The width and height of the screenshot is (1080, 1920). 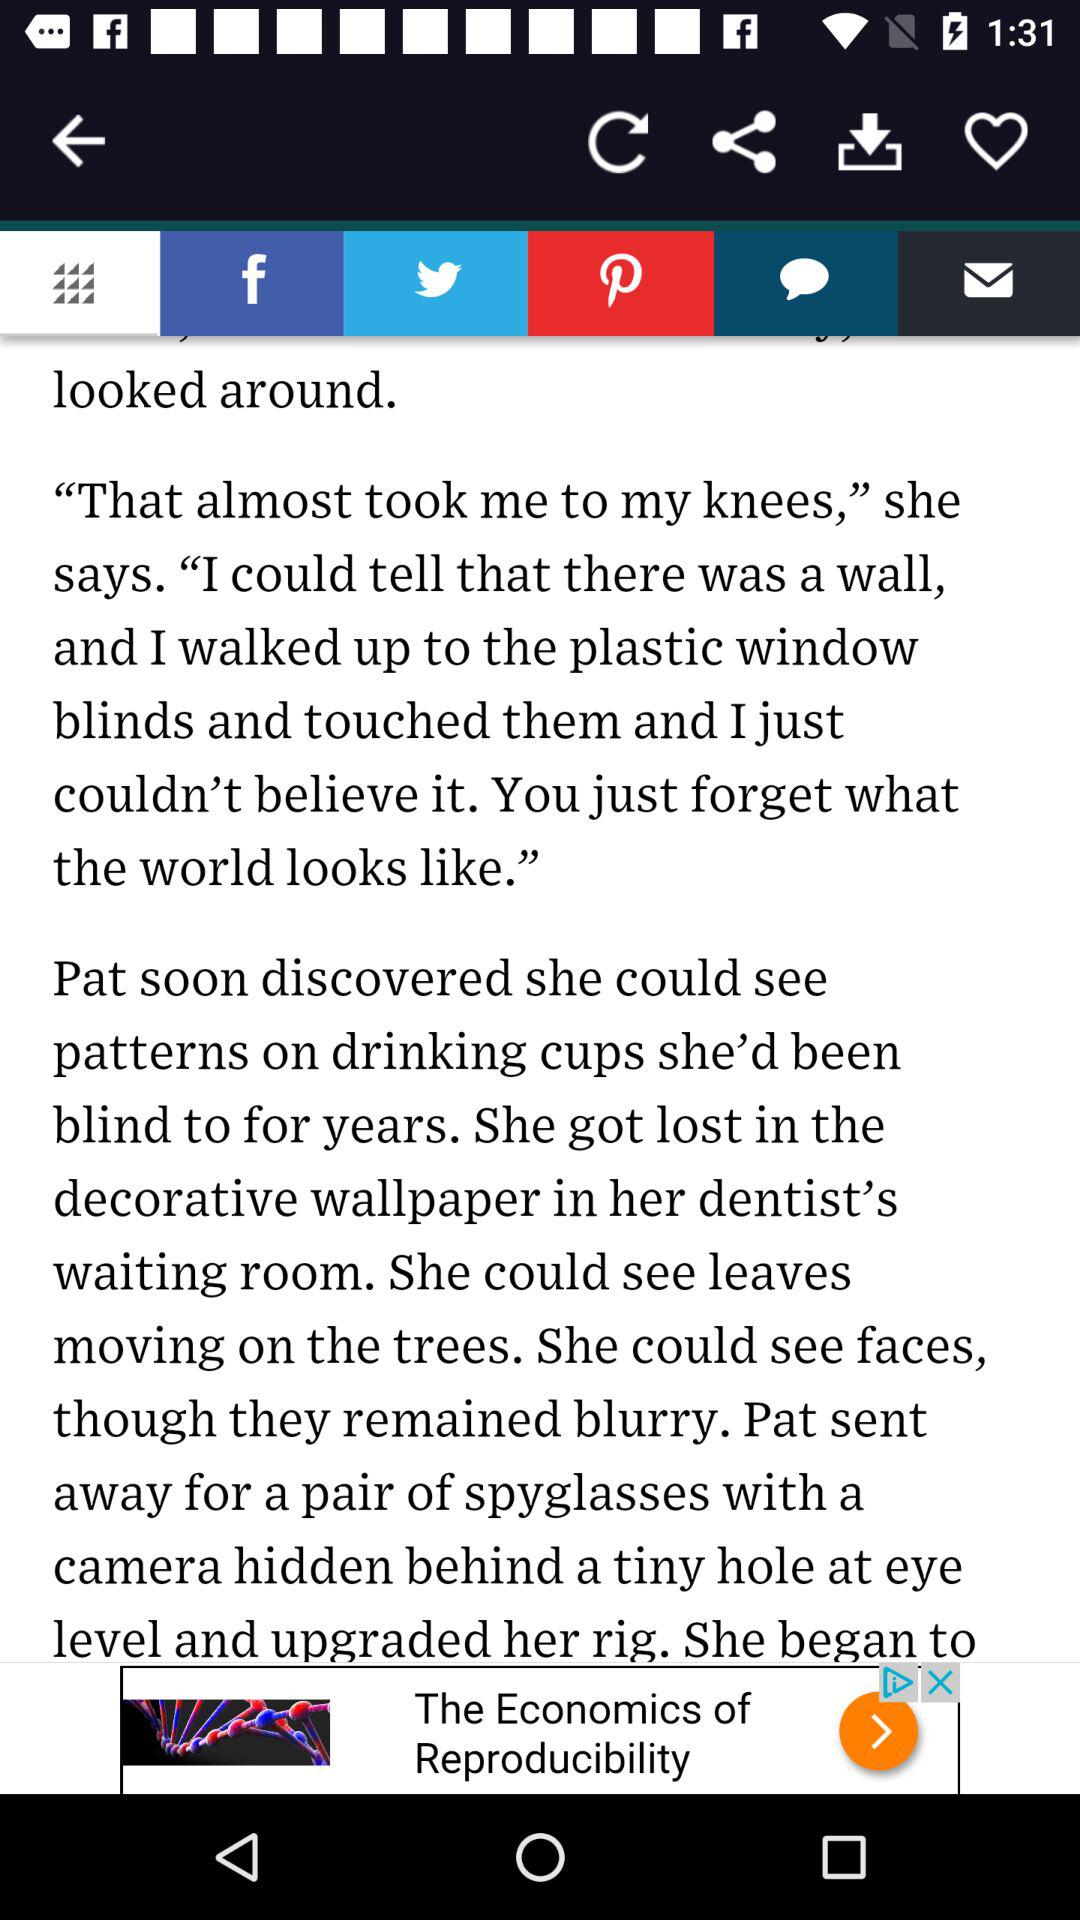 I want to click on forward, so click(x=744, y=142).